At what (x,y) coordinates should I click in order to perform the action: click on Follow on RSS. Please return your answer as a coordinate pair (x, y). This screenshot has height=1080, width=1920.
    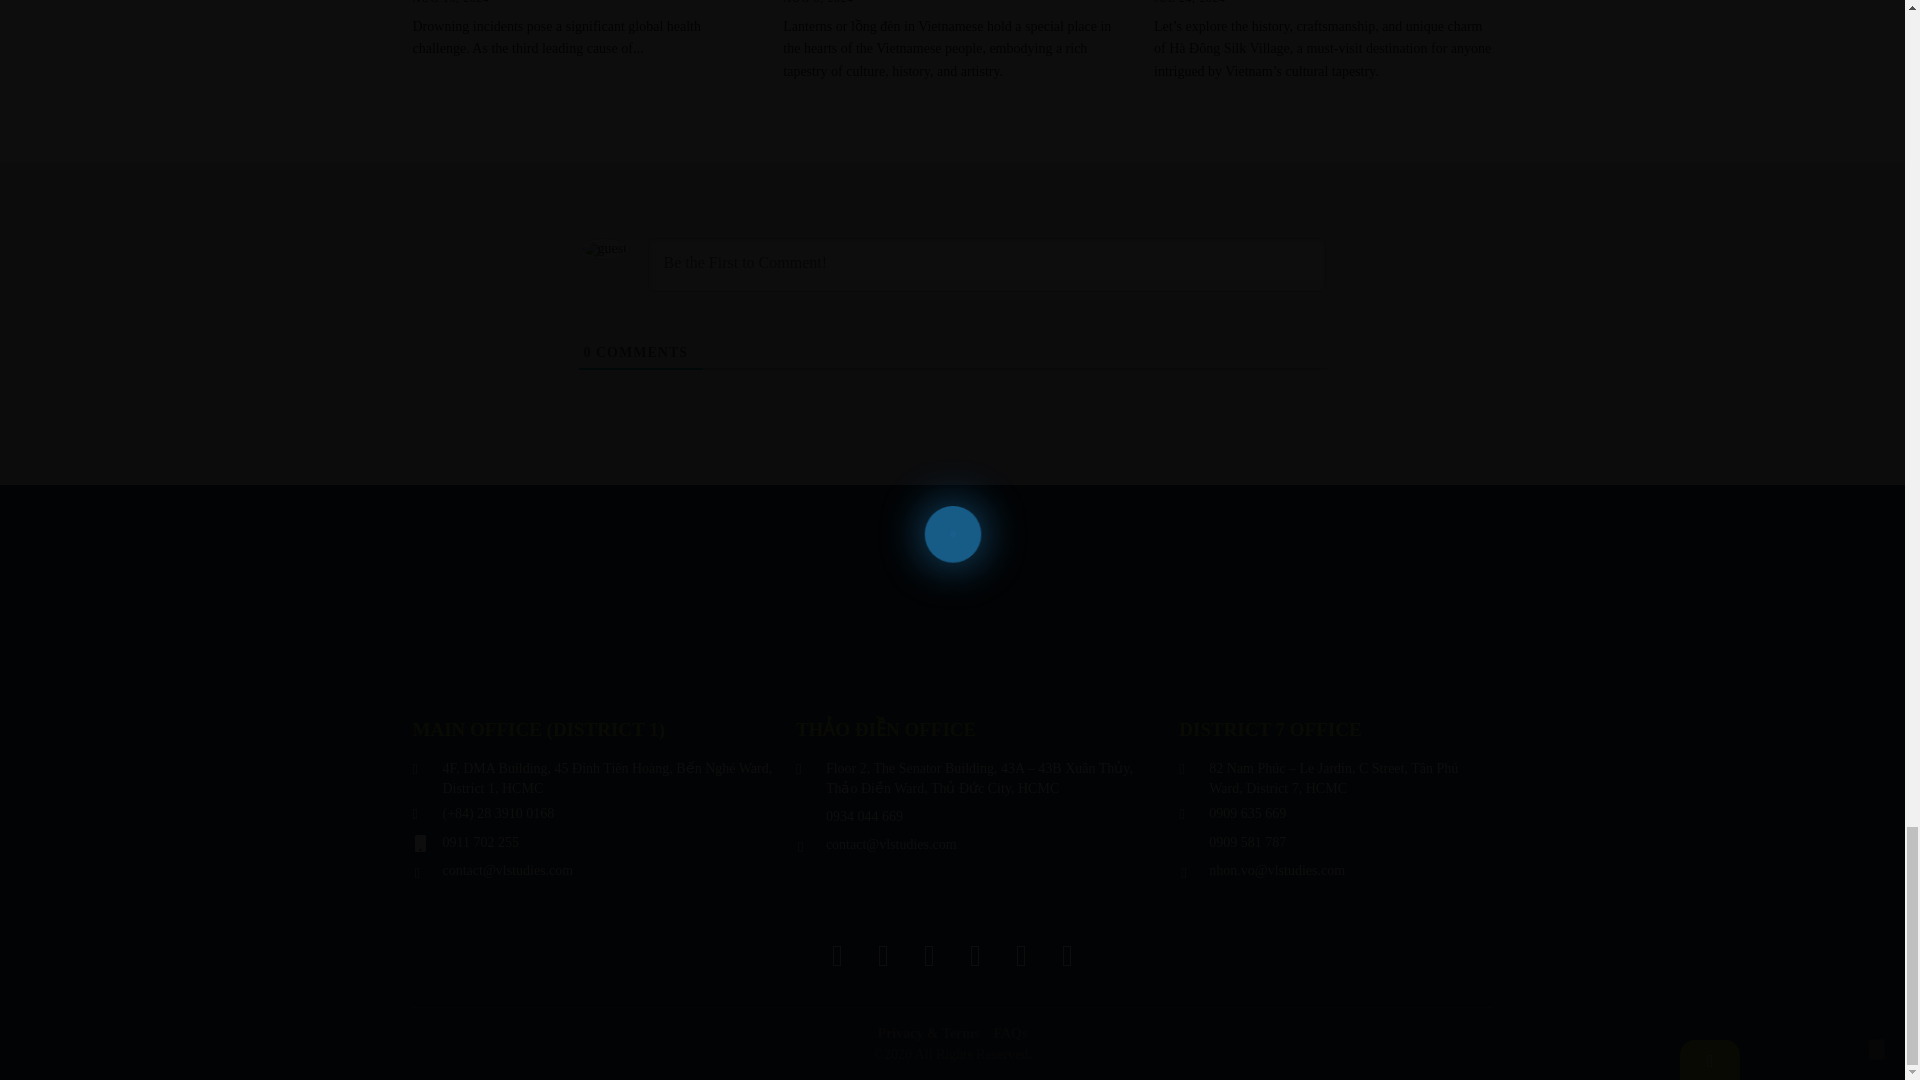
    Looking at the image, I should click on (1020, 956).